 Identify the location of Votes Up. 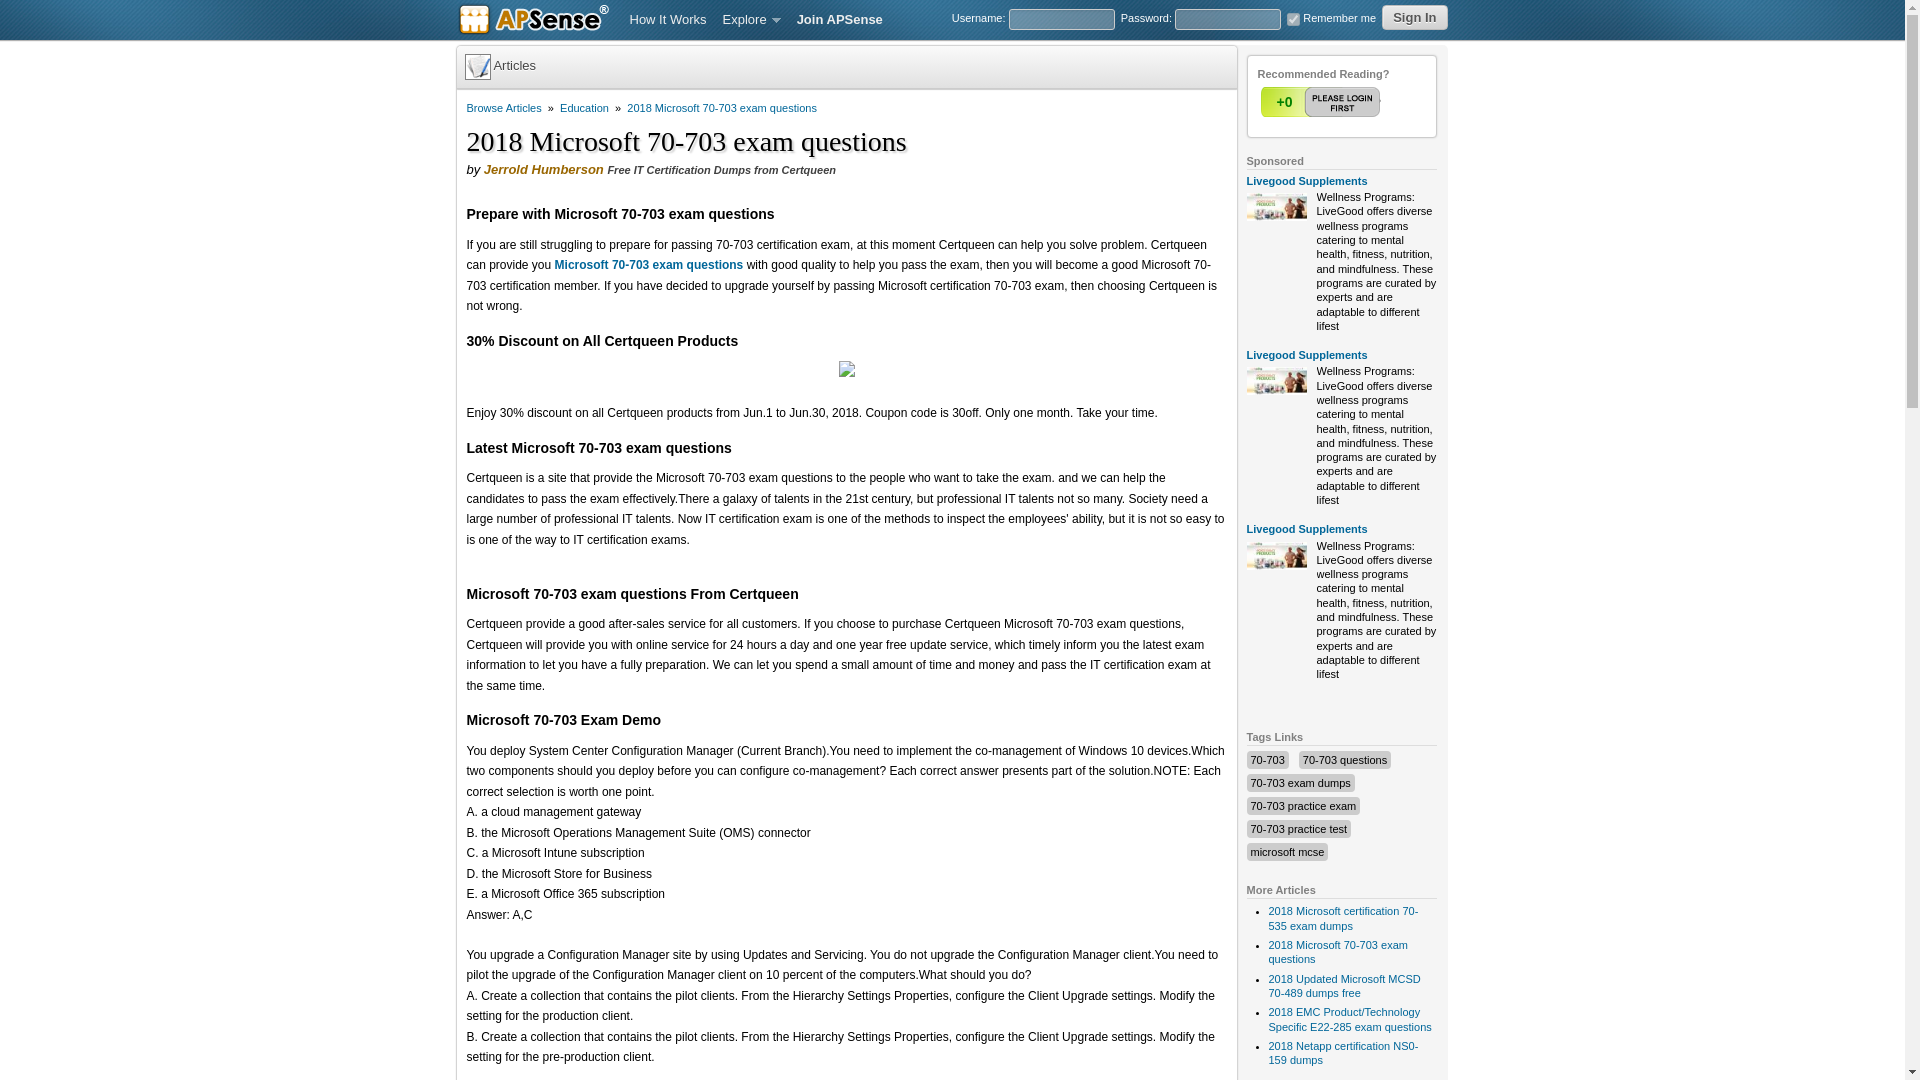
(1283, 102).